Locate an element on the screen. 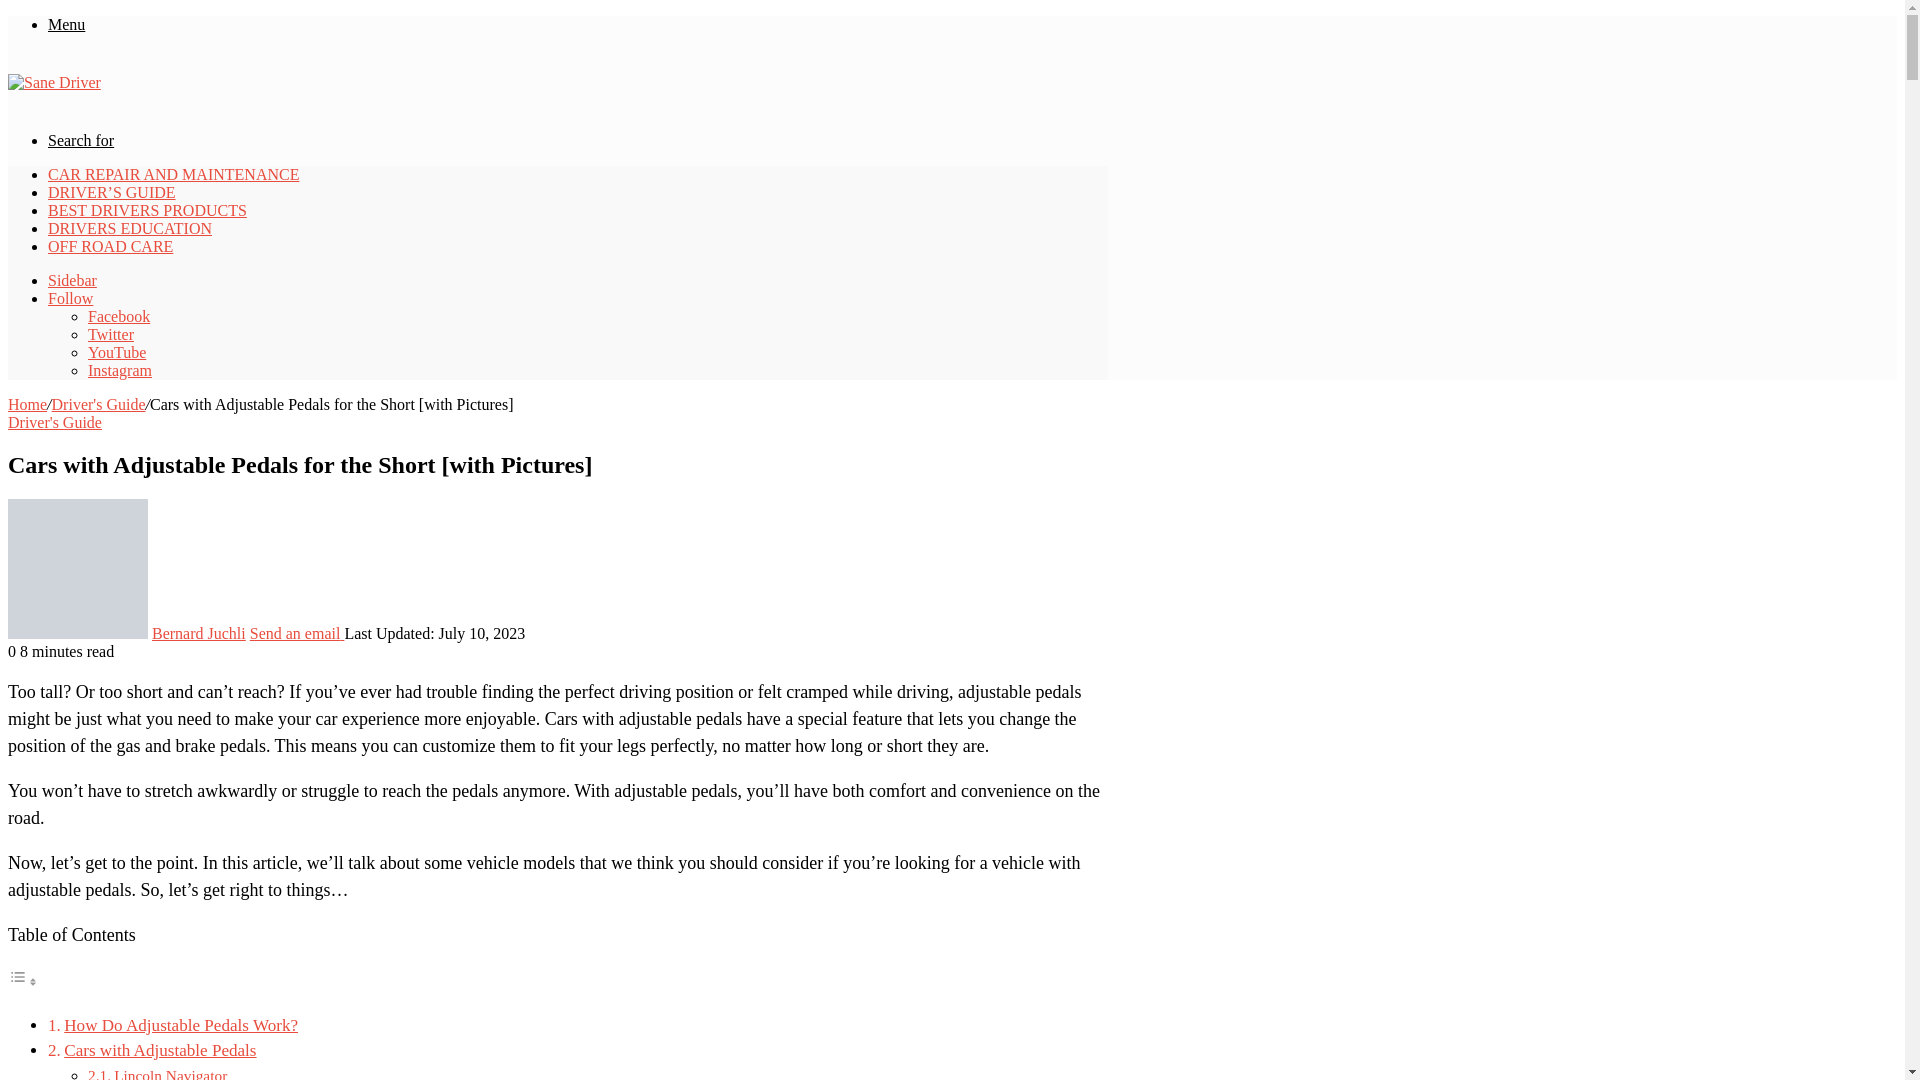 This screenshot has height=1080, width=1920. Lincoln Navigator is located at coordinates (170, 1074).